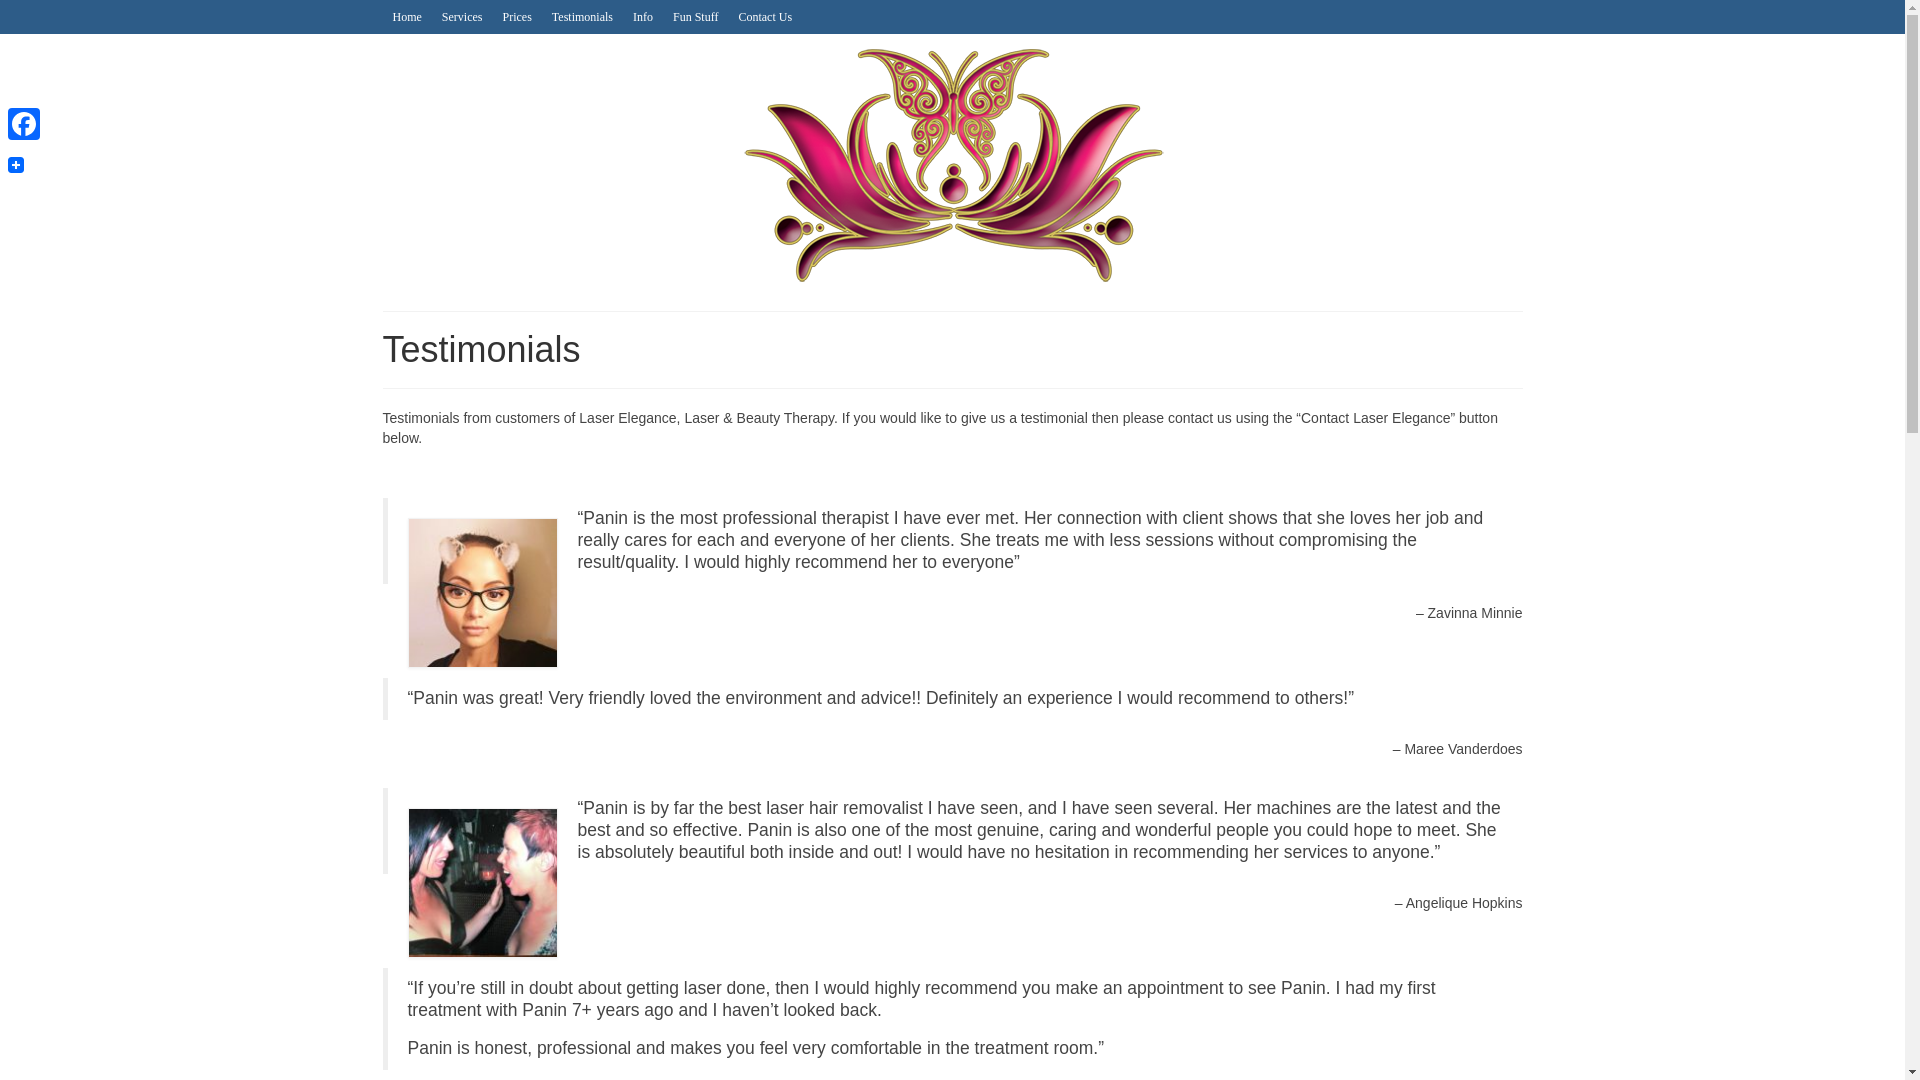 The image size is (1920, 1080). What do you see at coordinates (642, 16) in the screenshot?
I see `Info` at bounding box center [642, 16].